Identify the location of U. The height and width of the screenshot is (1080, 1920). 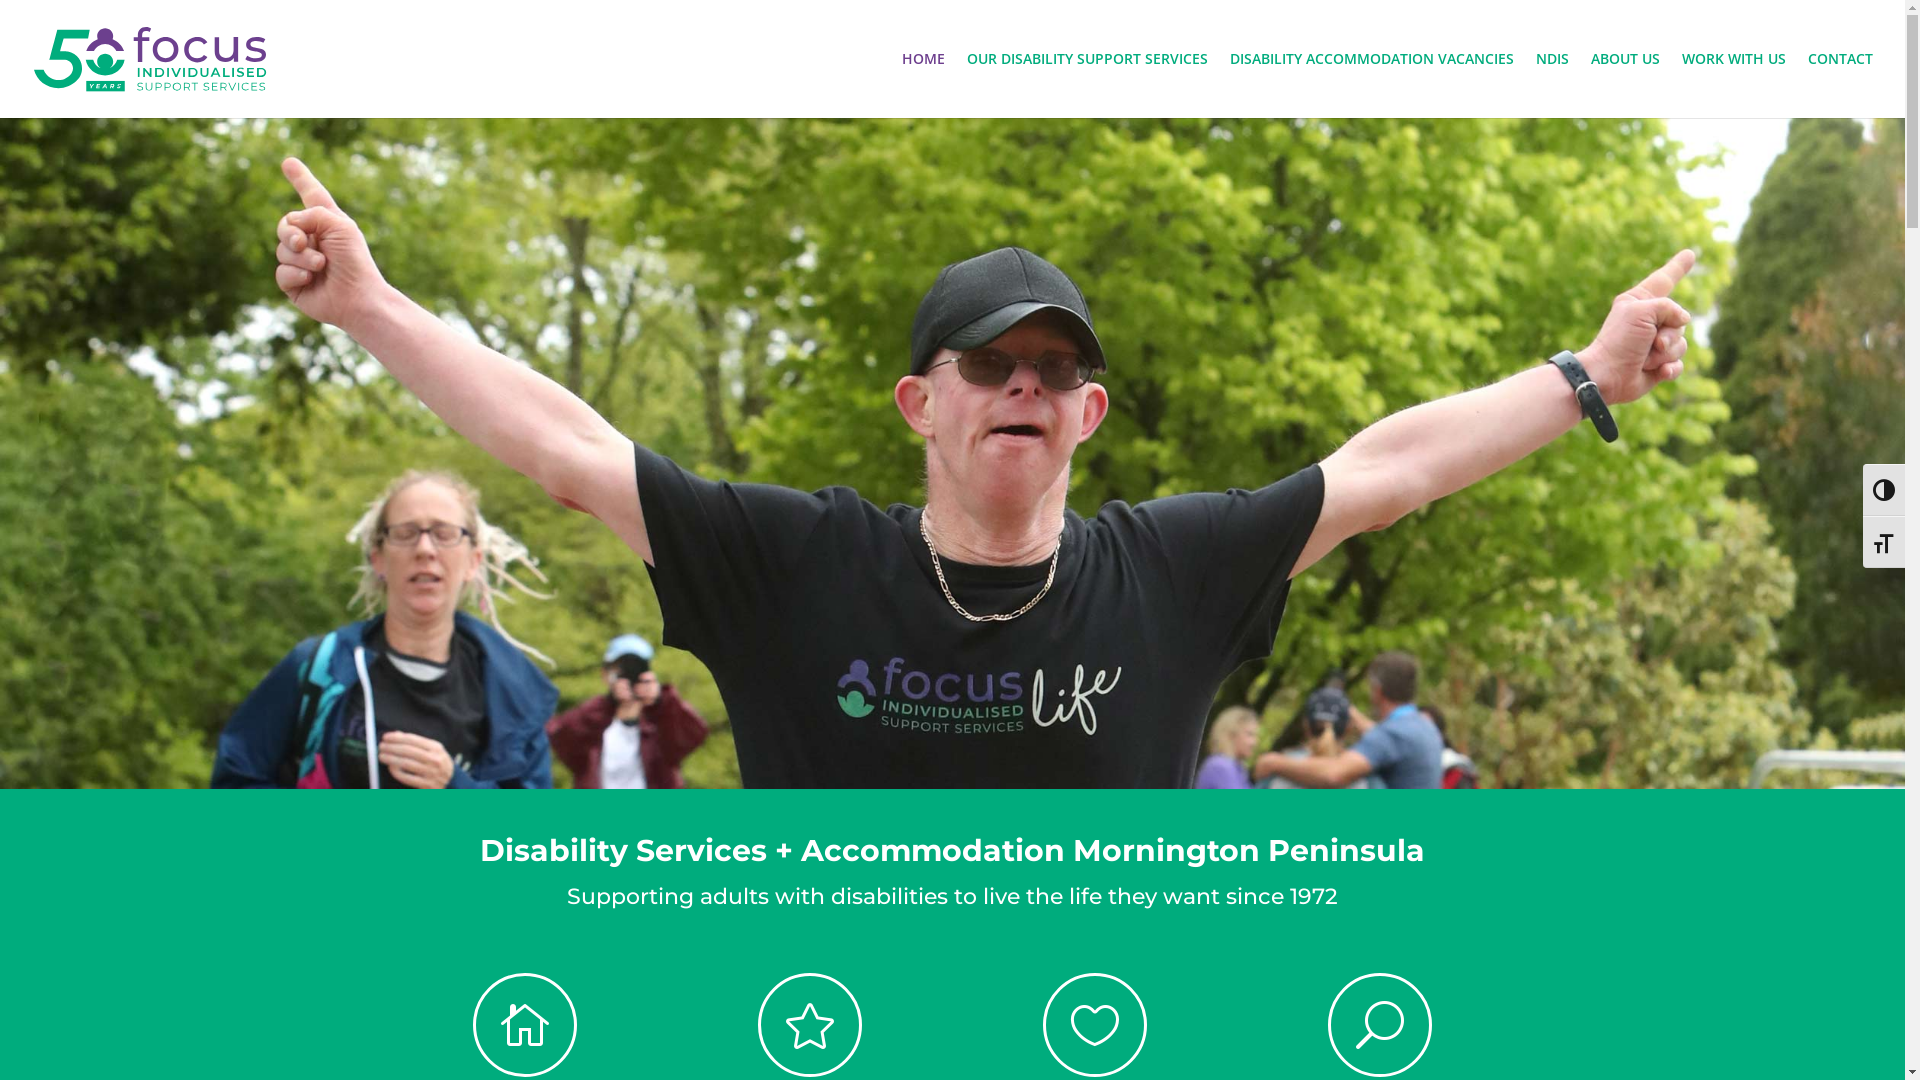
(1380, 1025).